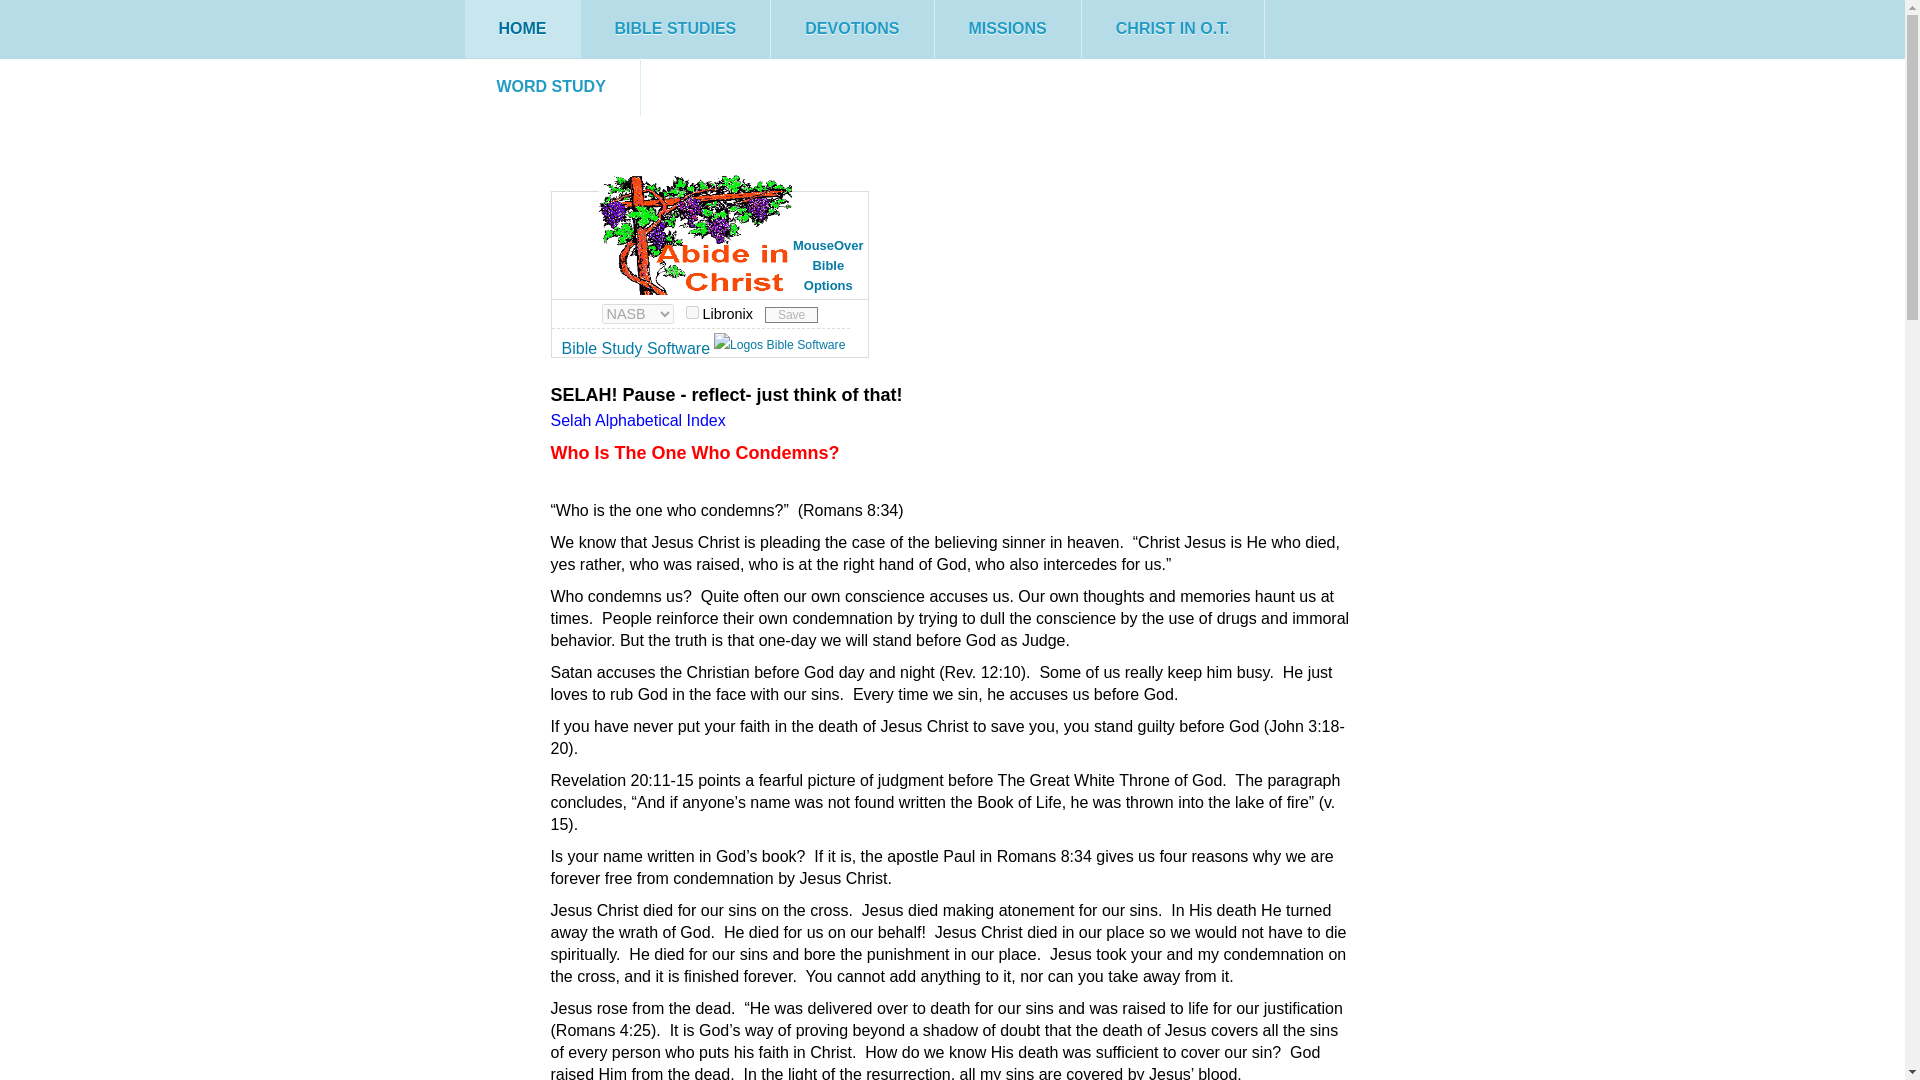  I want to click on Selah Alphabetical Index, so click(637, 420).